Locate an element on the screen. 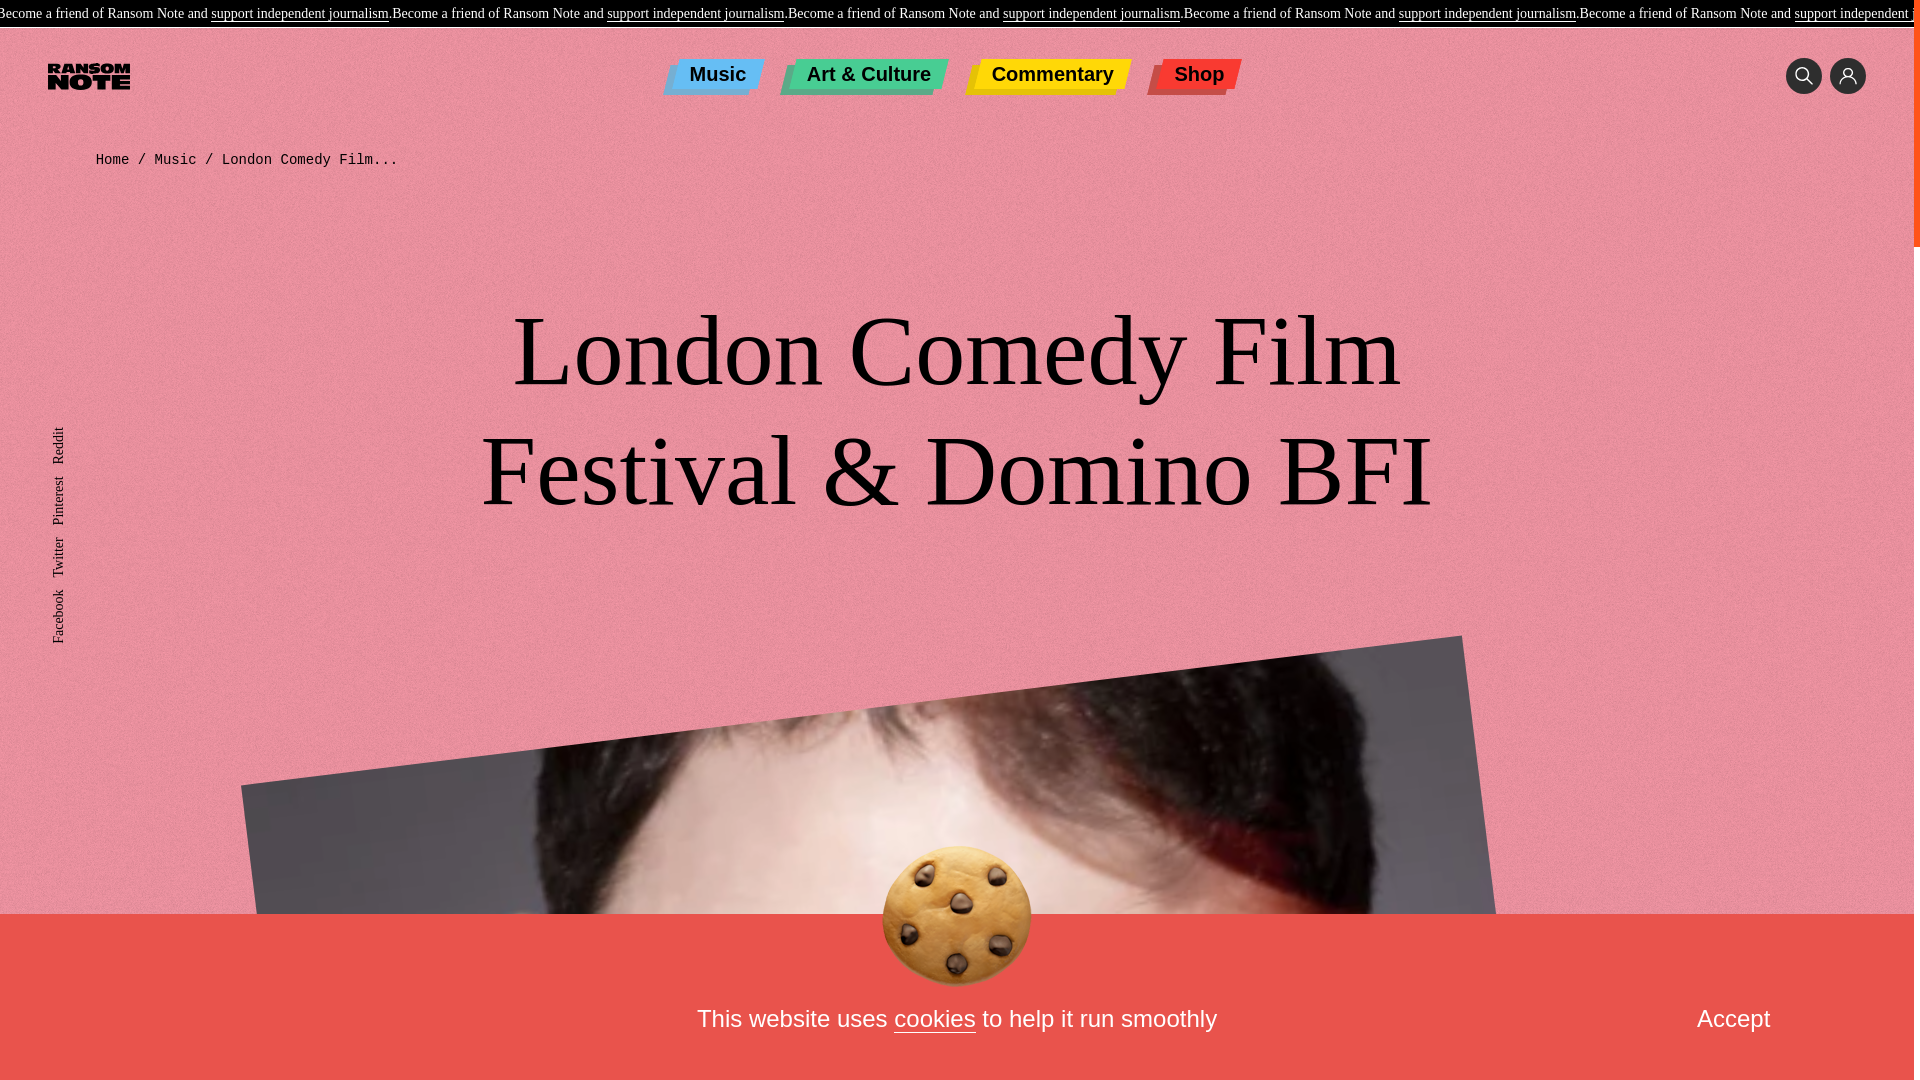  Commentary is located at coordinates (1052, 74).